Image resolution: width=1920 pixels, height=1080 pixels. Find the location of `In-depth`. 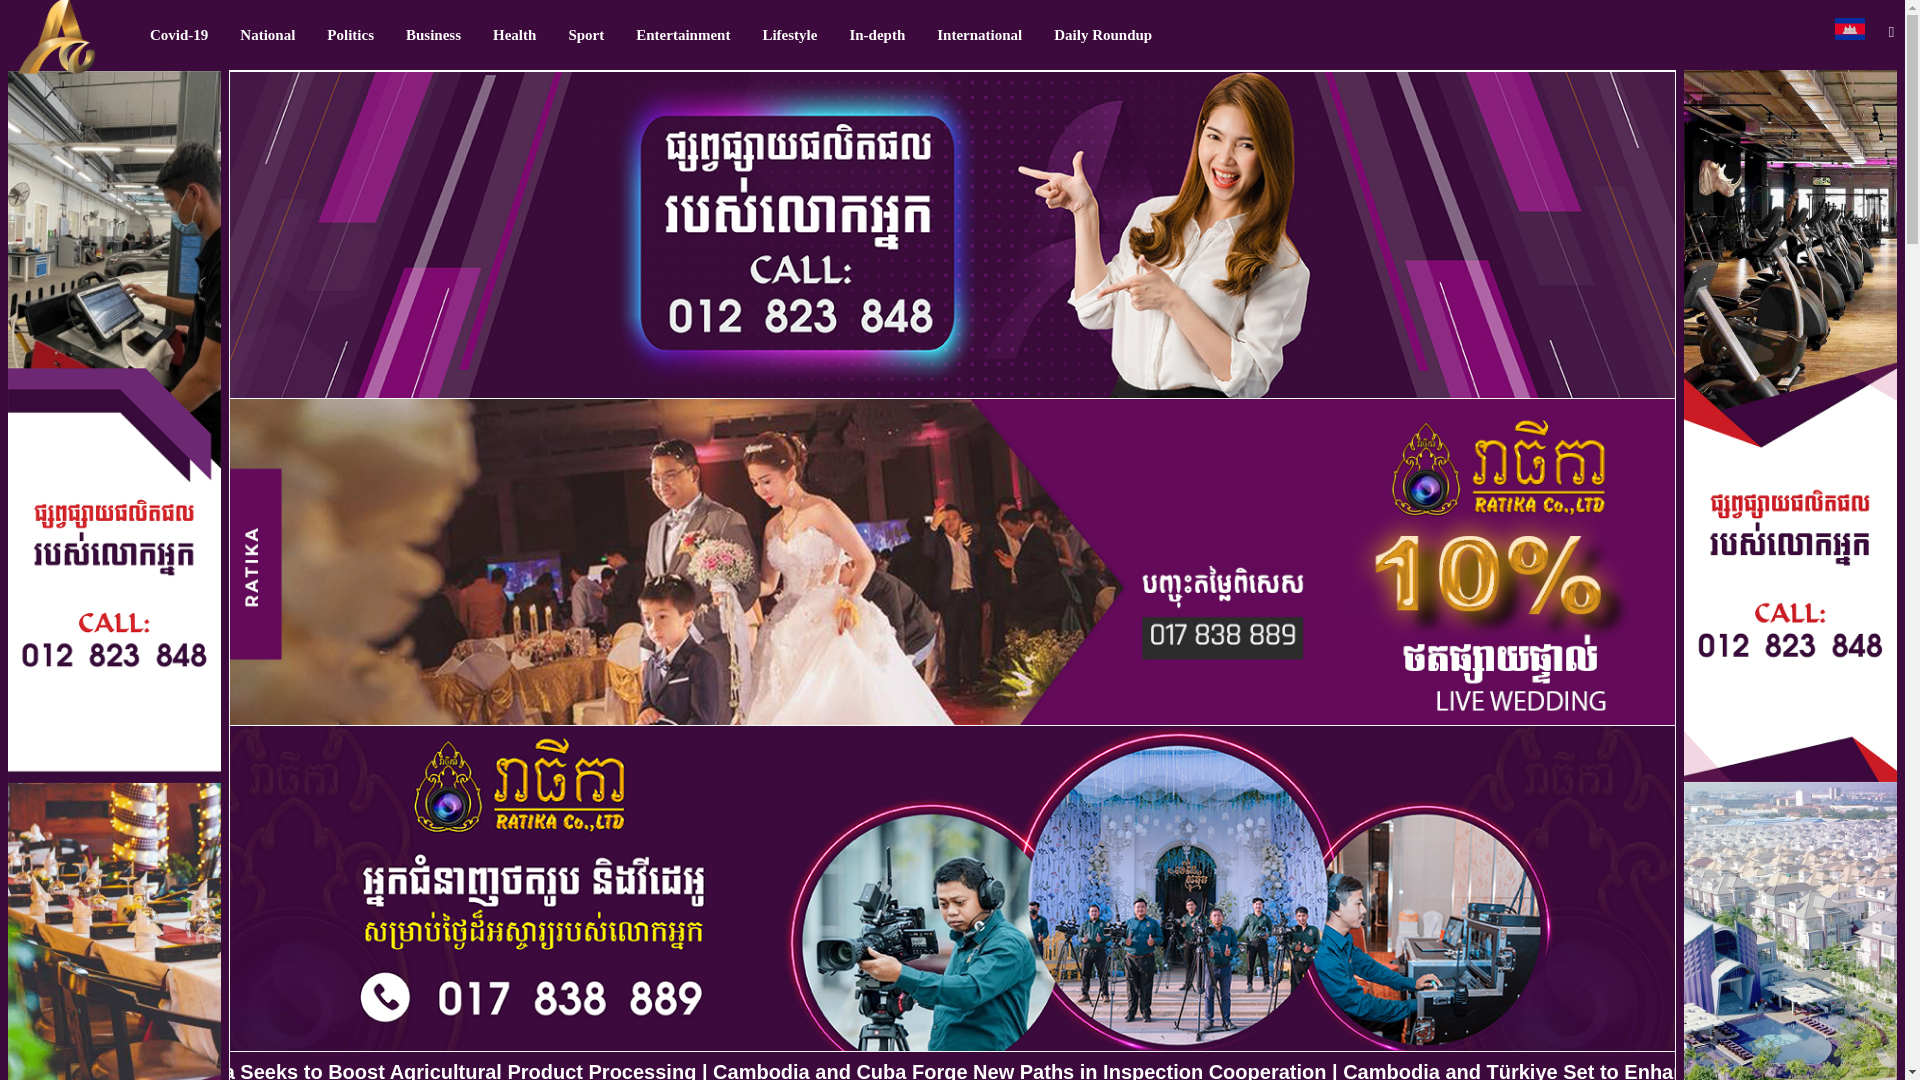

In-depth is located at coordinates (877, 35).